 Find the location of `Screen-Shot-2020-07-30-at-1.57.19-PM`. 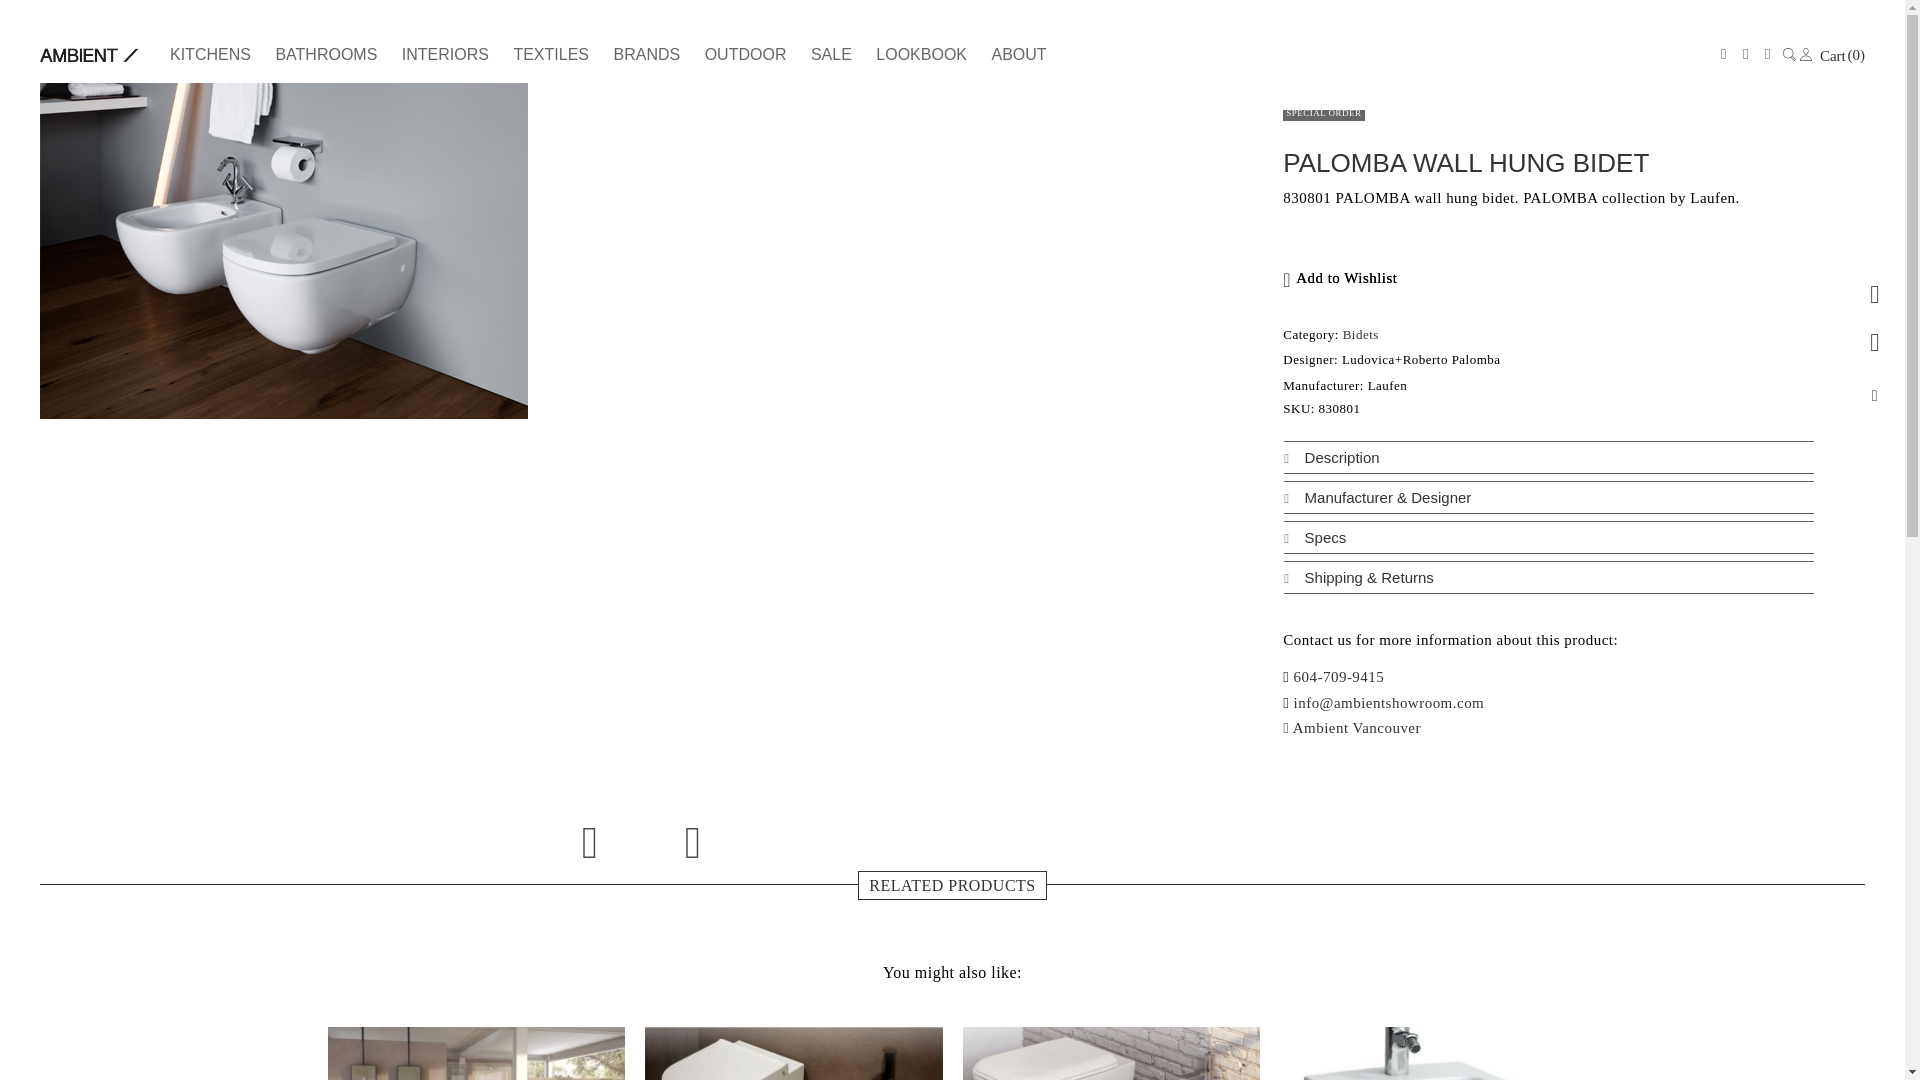

Screen-Shot-2020-07-30-at-1.57.19-PM is located at coordinates (794, 1054).